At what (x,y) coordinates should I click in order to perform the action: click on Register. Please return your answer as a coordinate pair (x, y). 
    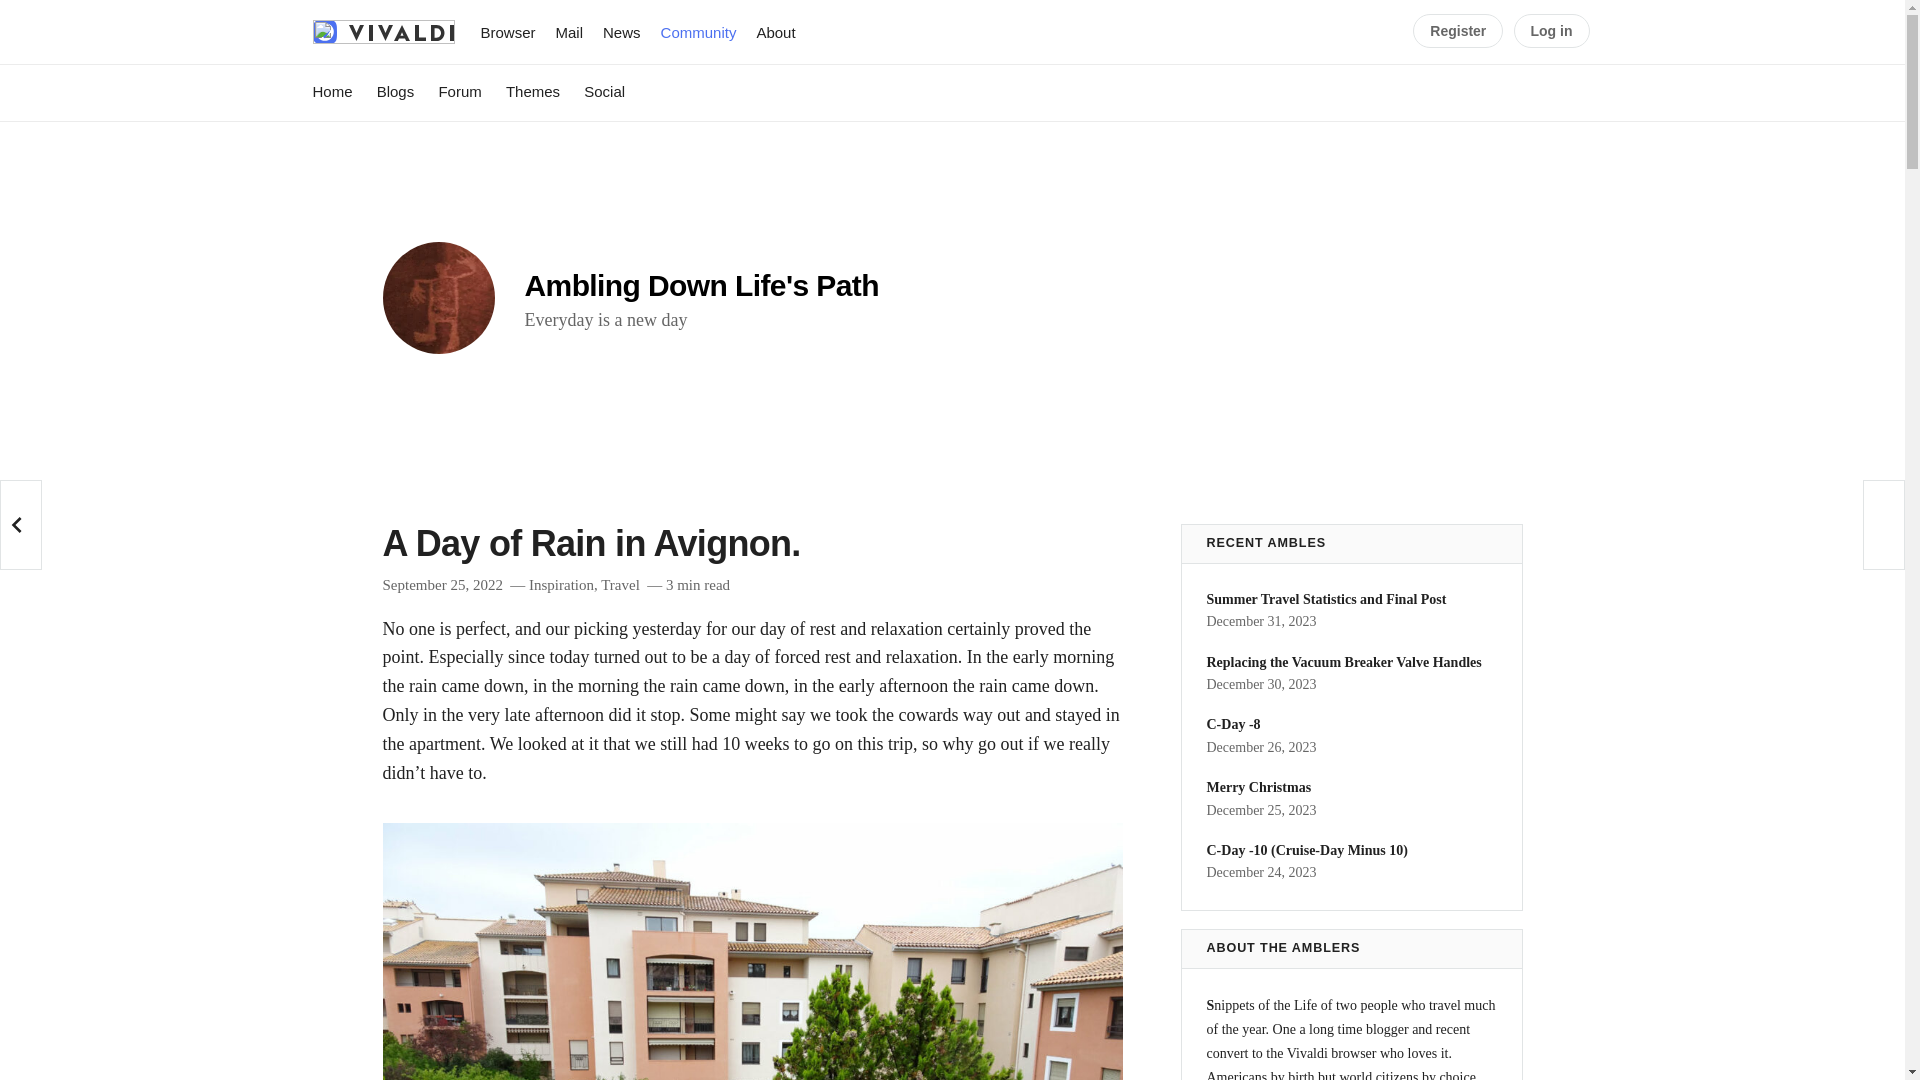
    Looking at the image, I should click on (442, 584).